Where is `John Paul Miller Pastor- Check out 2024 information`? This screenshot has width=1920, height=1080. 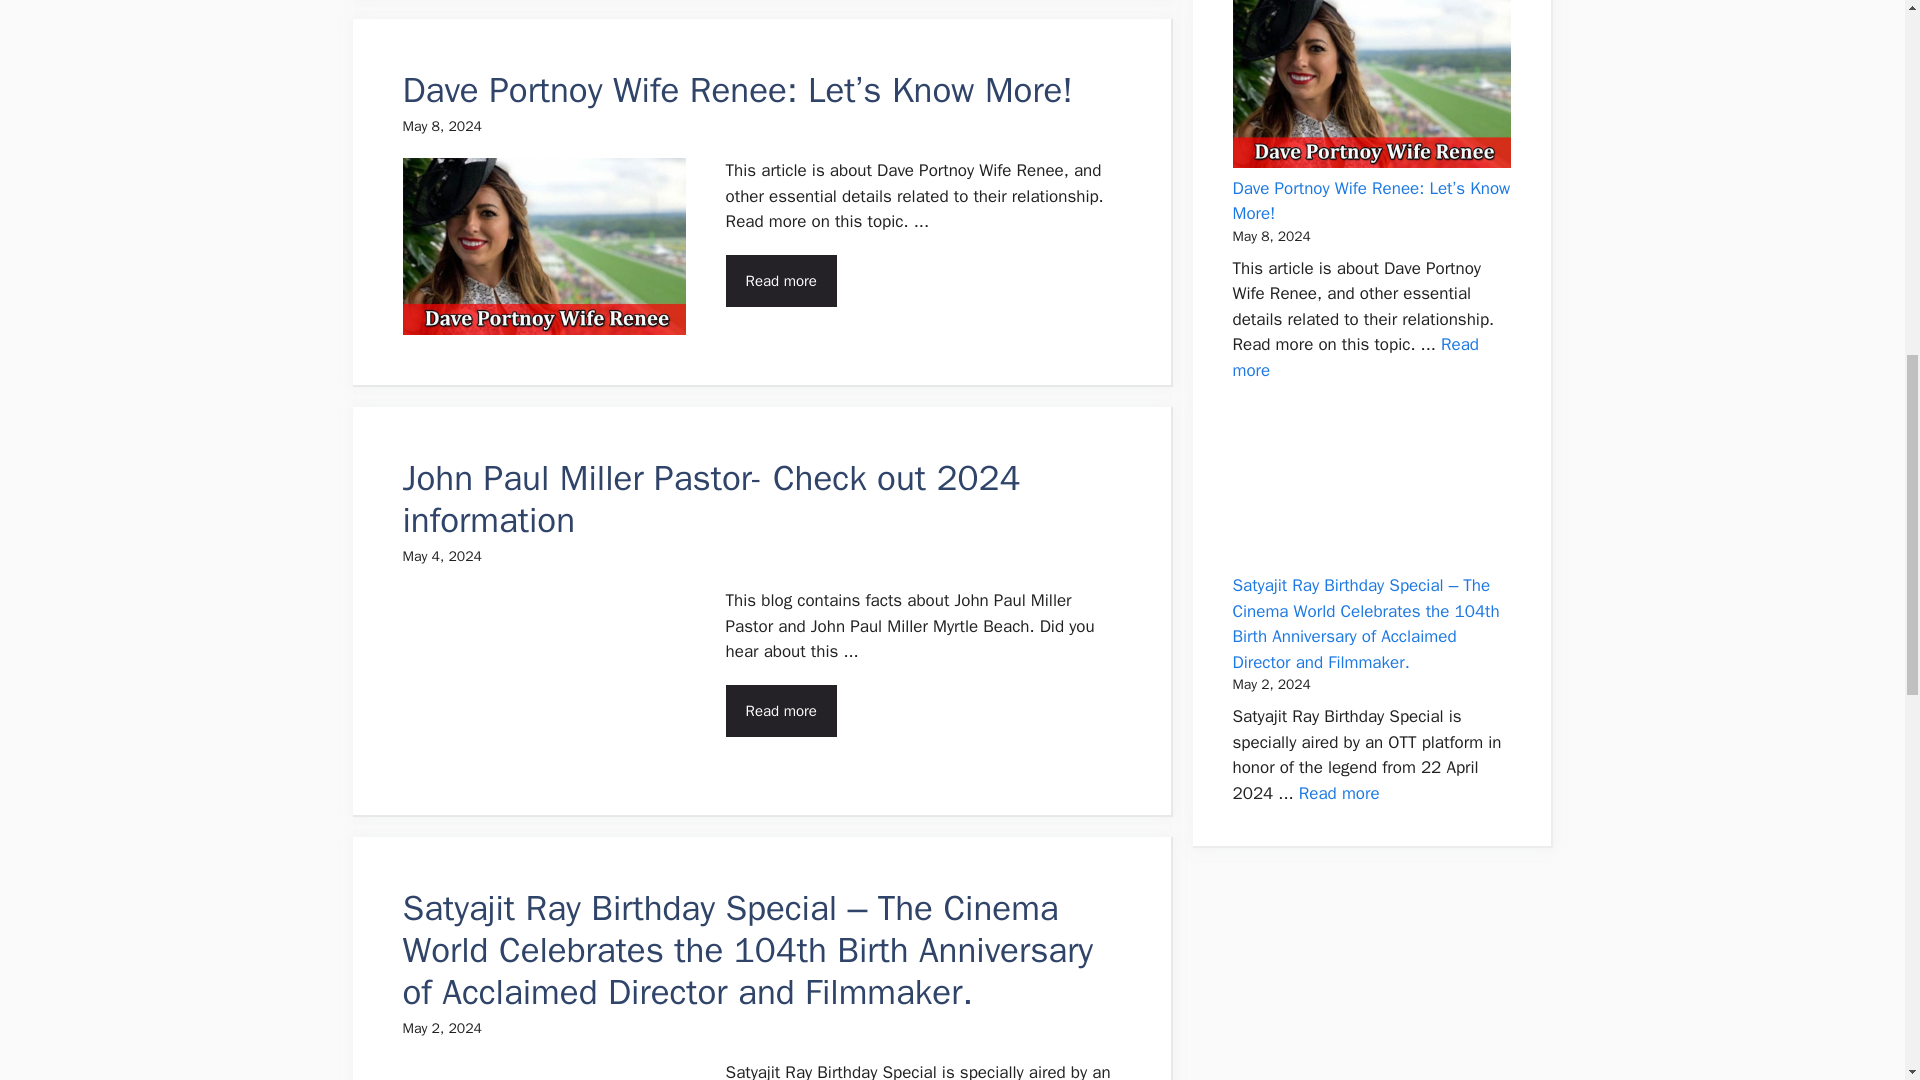 John Paul Miller Pastor- Check out 2024 information is located at coordinates (710, 498).